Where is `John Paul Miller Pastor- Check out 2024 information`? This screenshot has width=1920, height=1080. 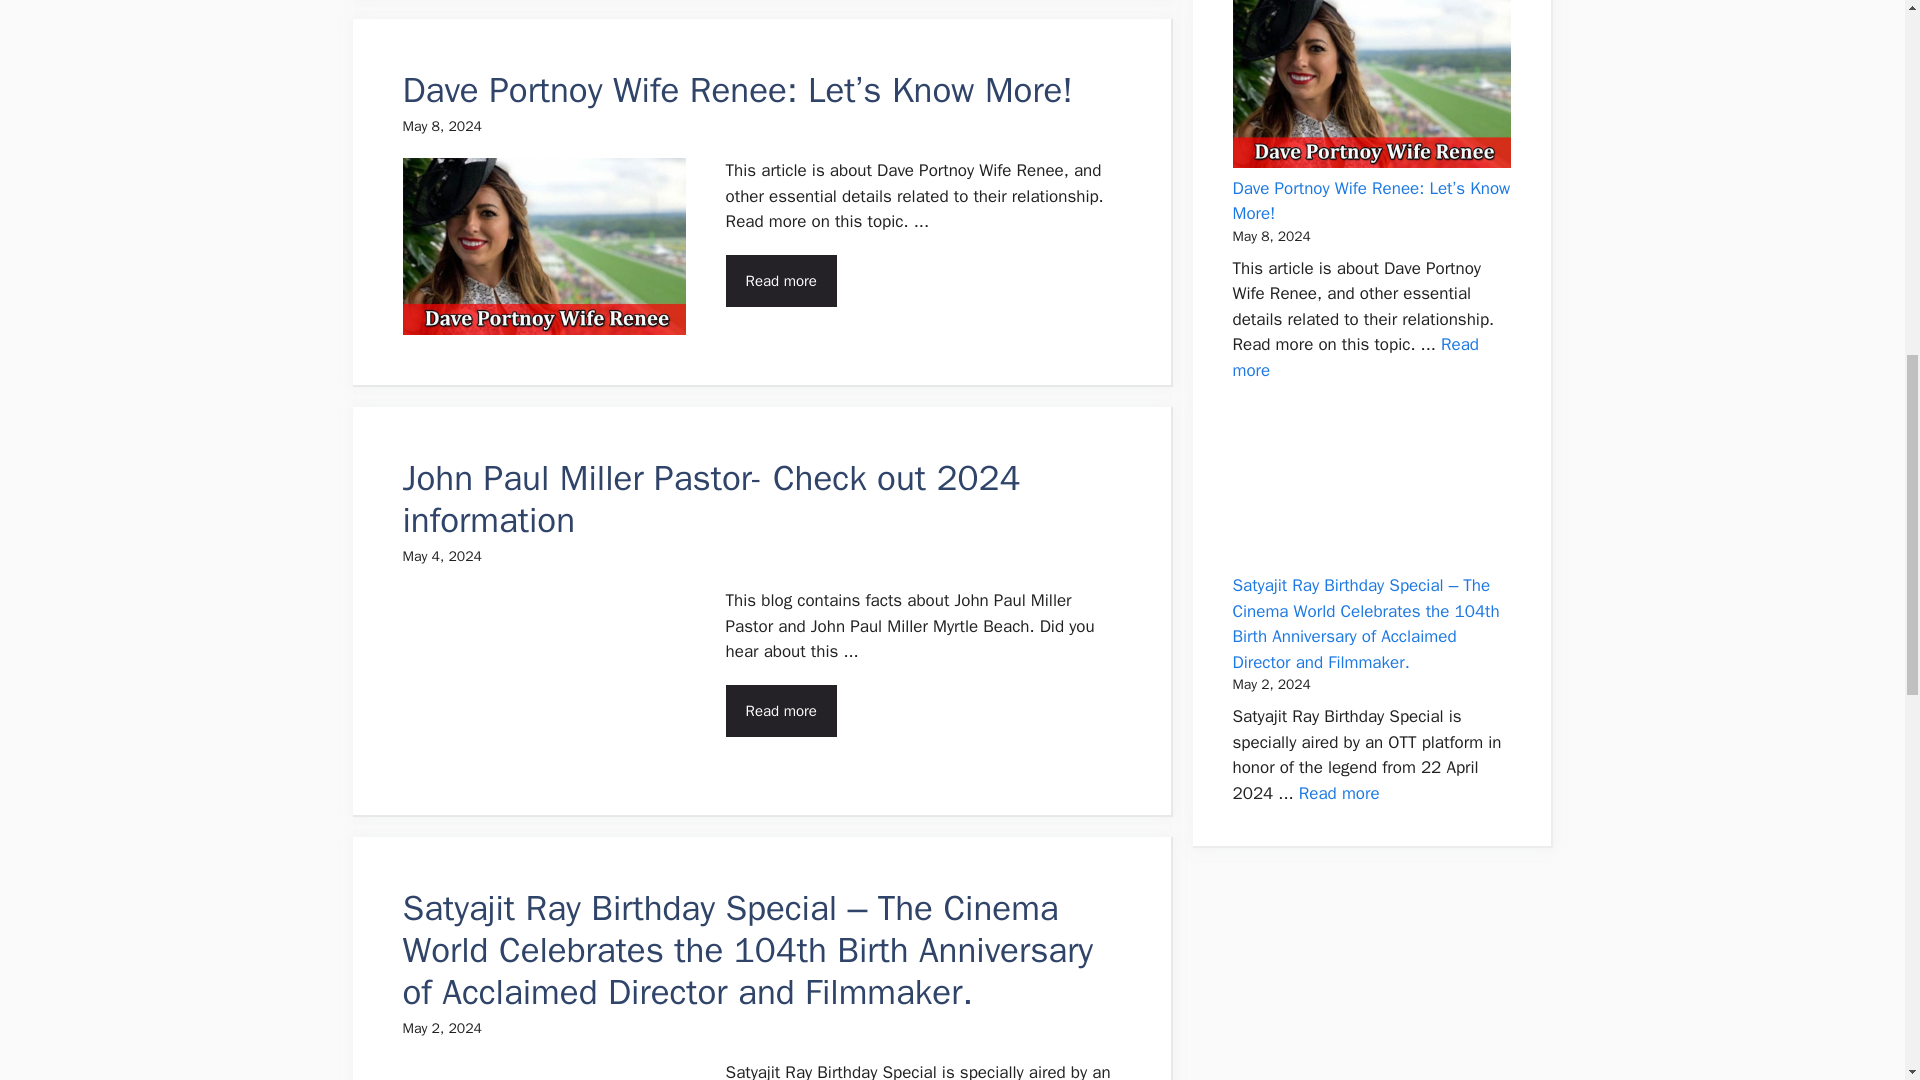 John Paul Miller Pastor- Check out 2024 information is located at coordinates (710, 498).